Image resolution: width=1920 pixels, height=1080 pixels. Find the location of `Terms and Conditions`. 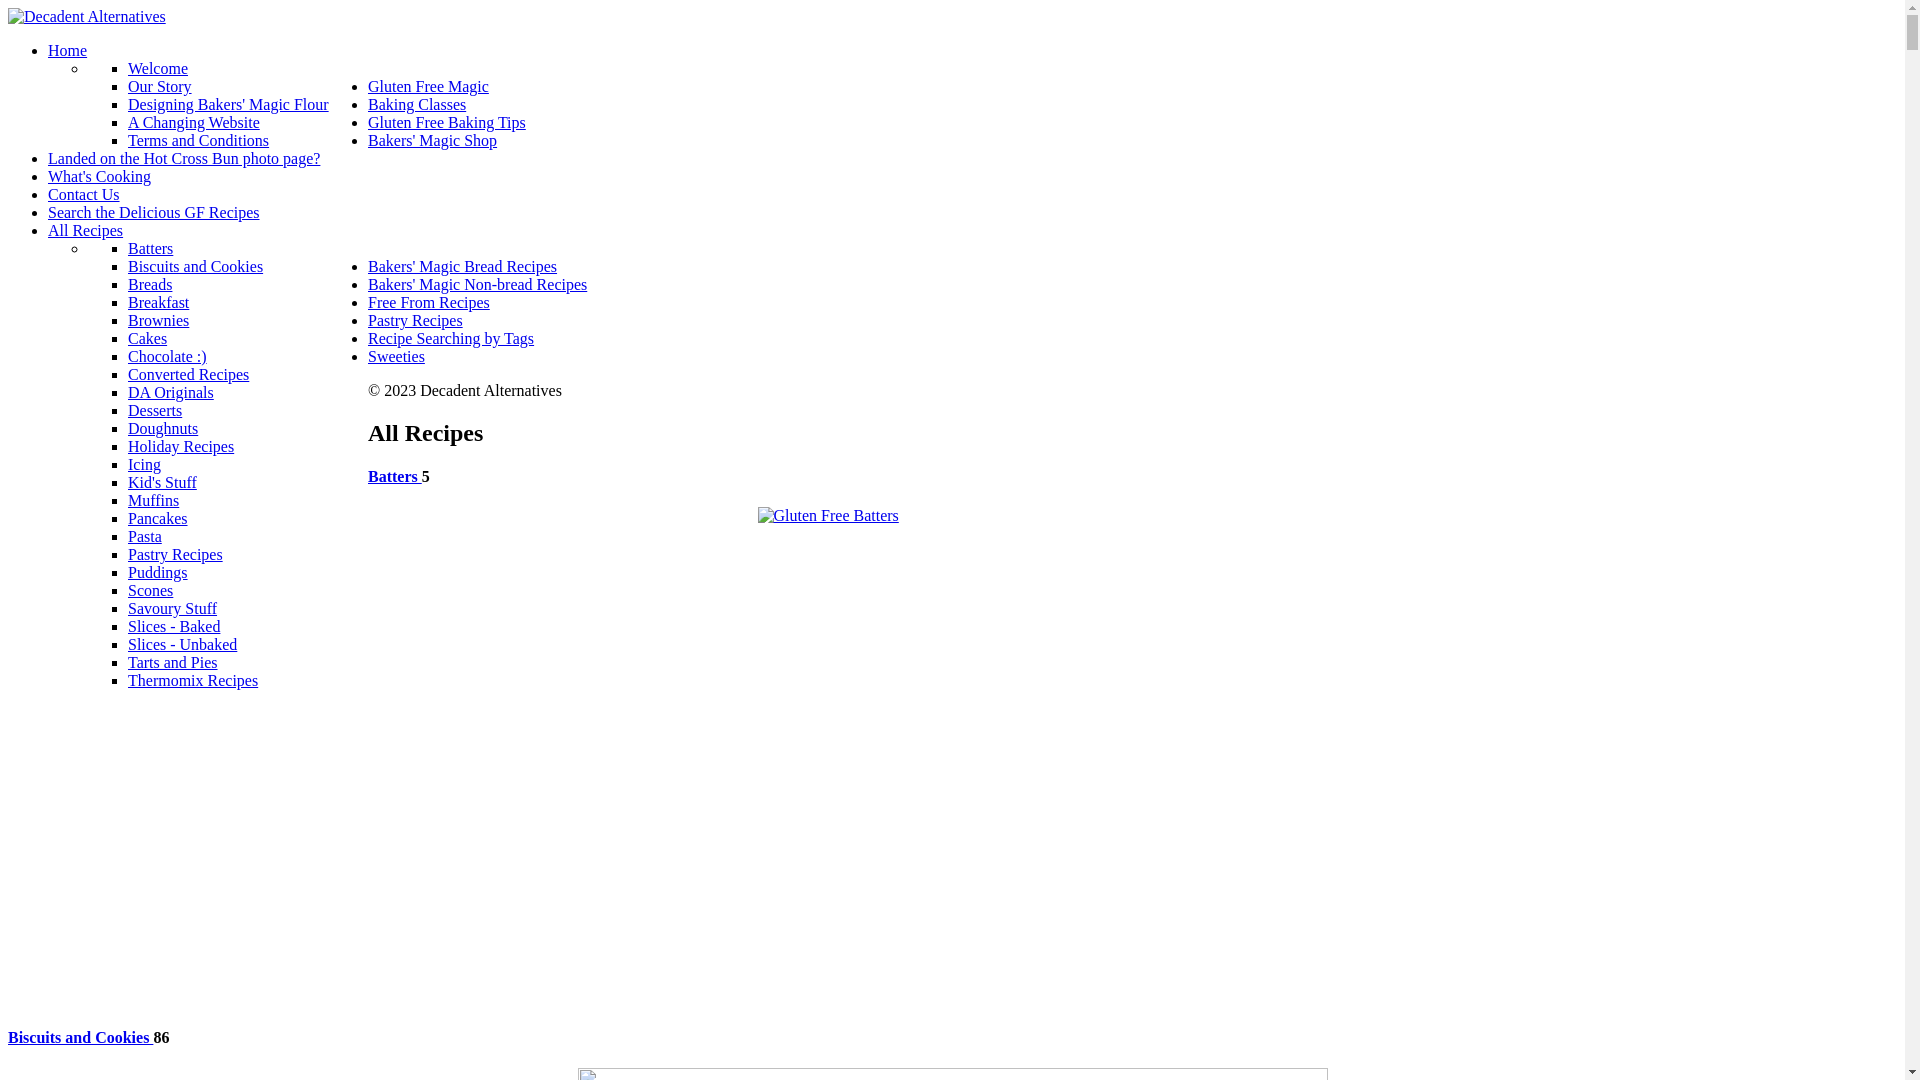

Terms and Conditions is located at coordinates (198, 140).